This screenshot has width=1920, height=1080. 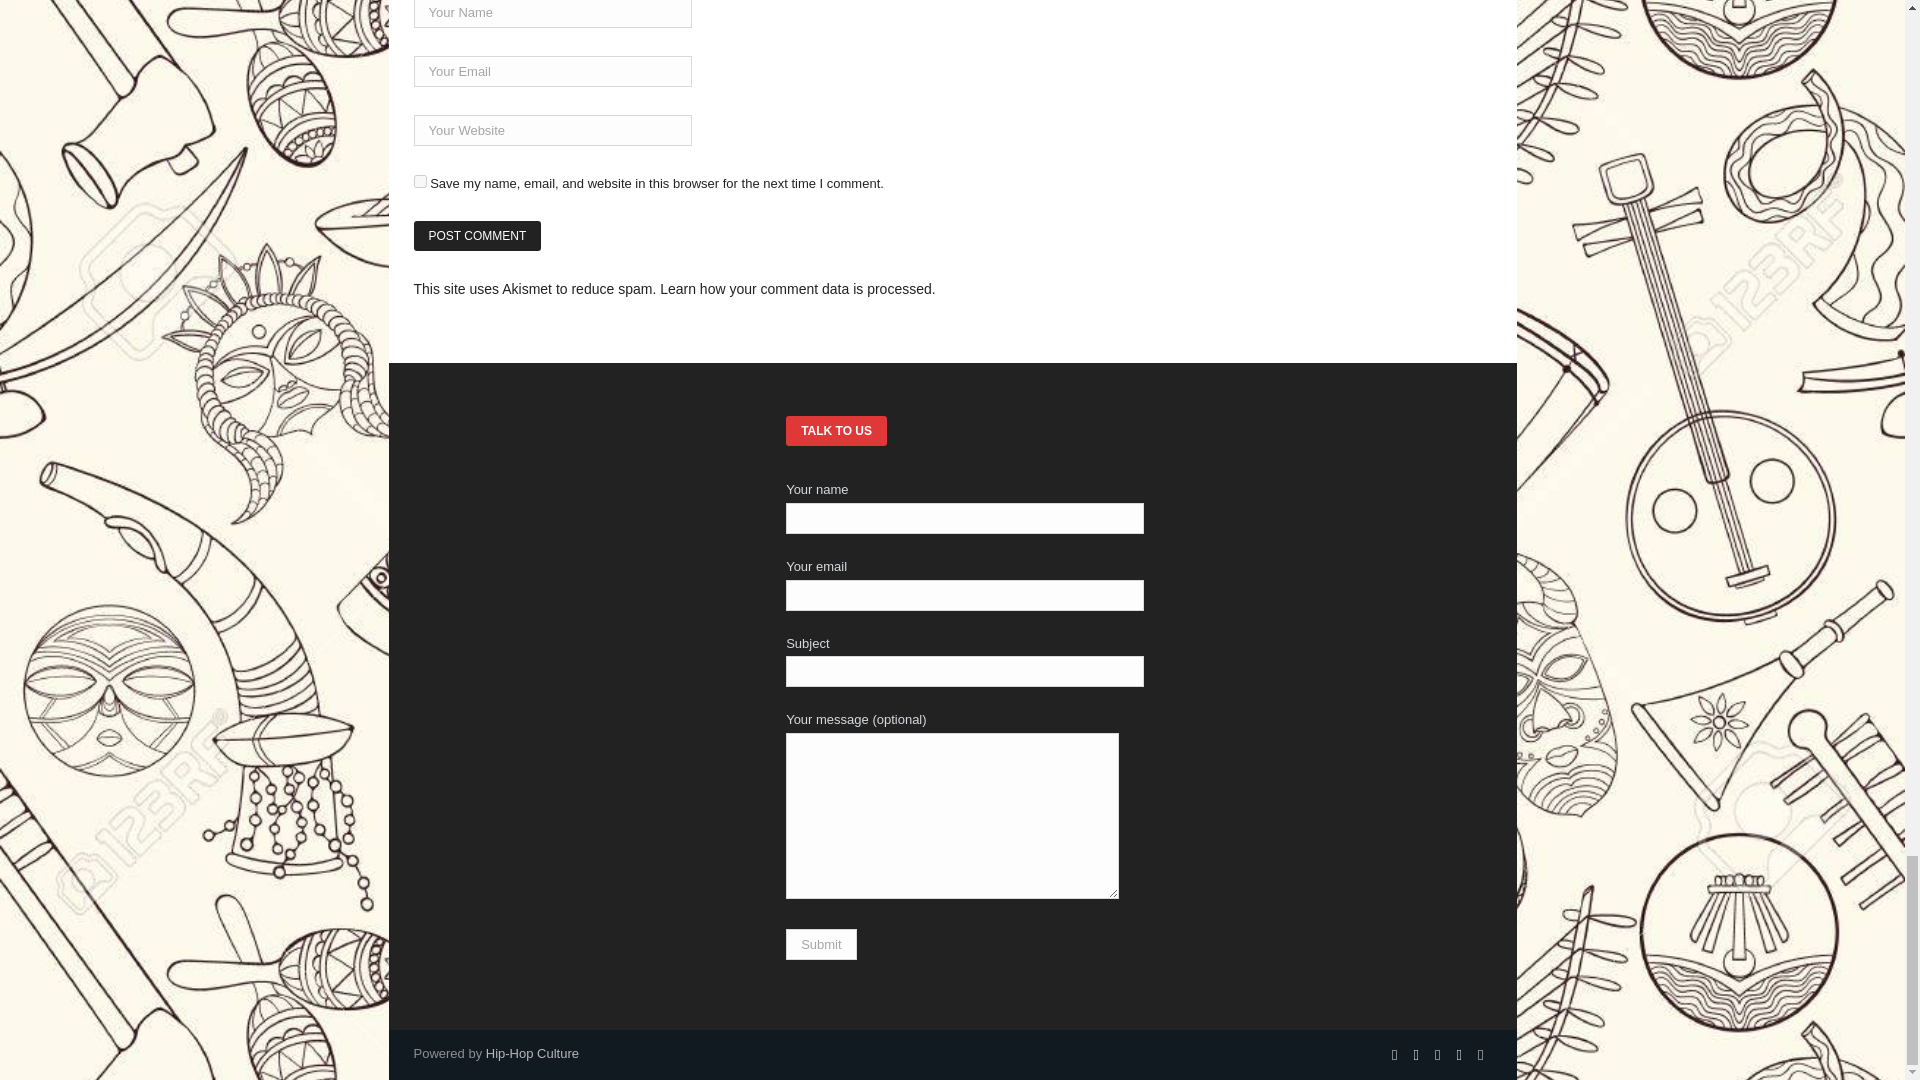 I want to click on Submit, so click(x=820, y=944).